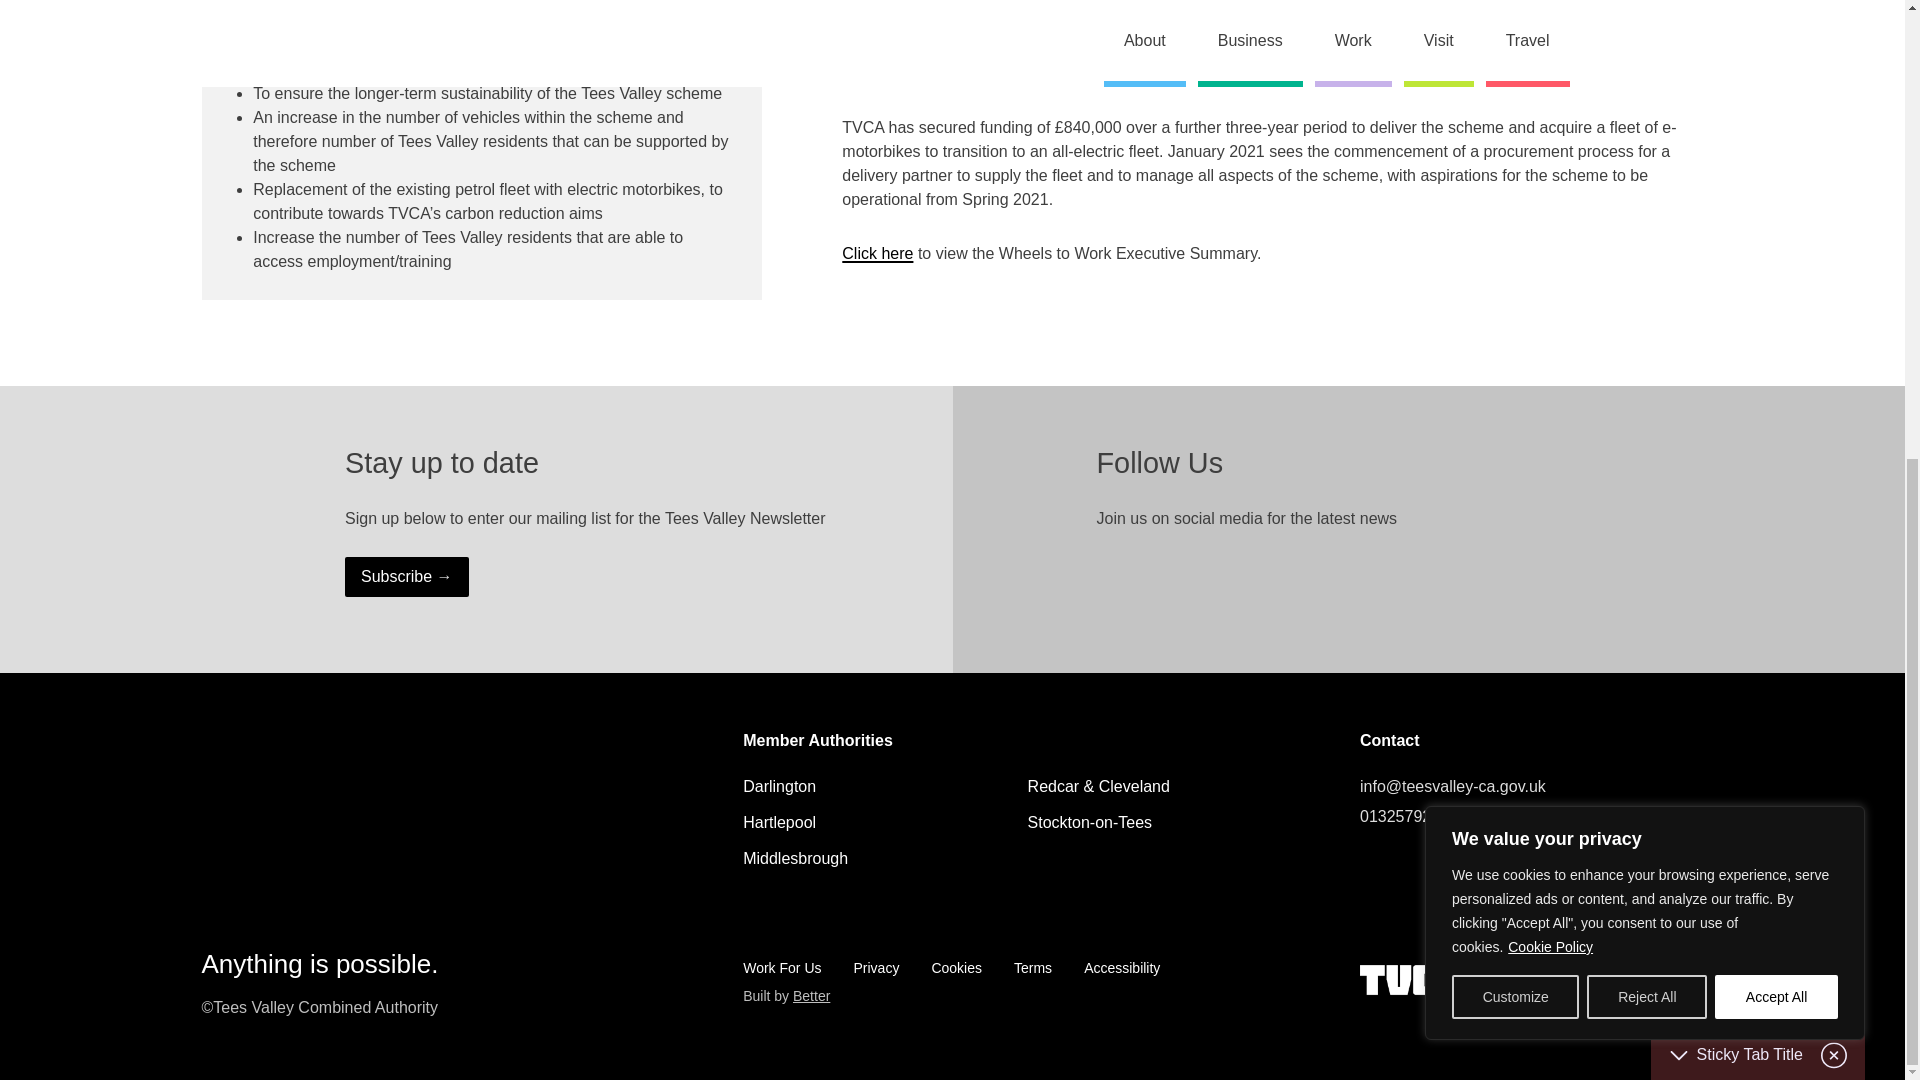 Image resolution: width=1920 pixels, height=1080 pixels. What do you see at coordinates (1270, 570) in the screenshot?
I see `Follow us on YouTube` at bounding box center [1270, 570].